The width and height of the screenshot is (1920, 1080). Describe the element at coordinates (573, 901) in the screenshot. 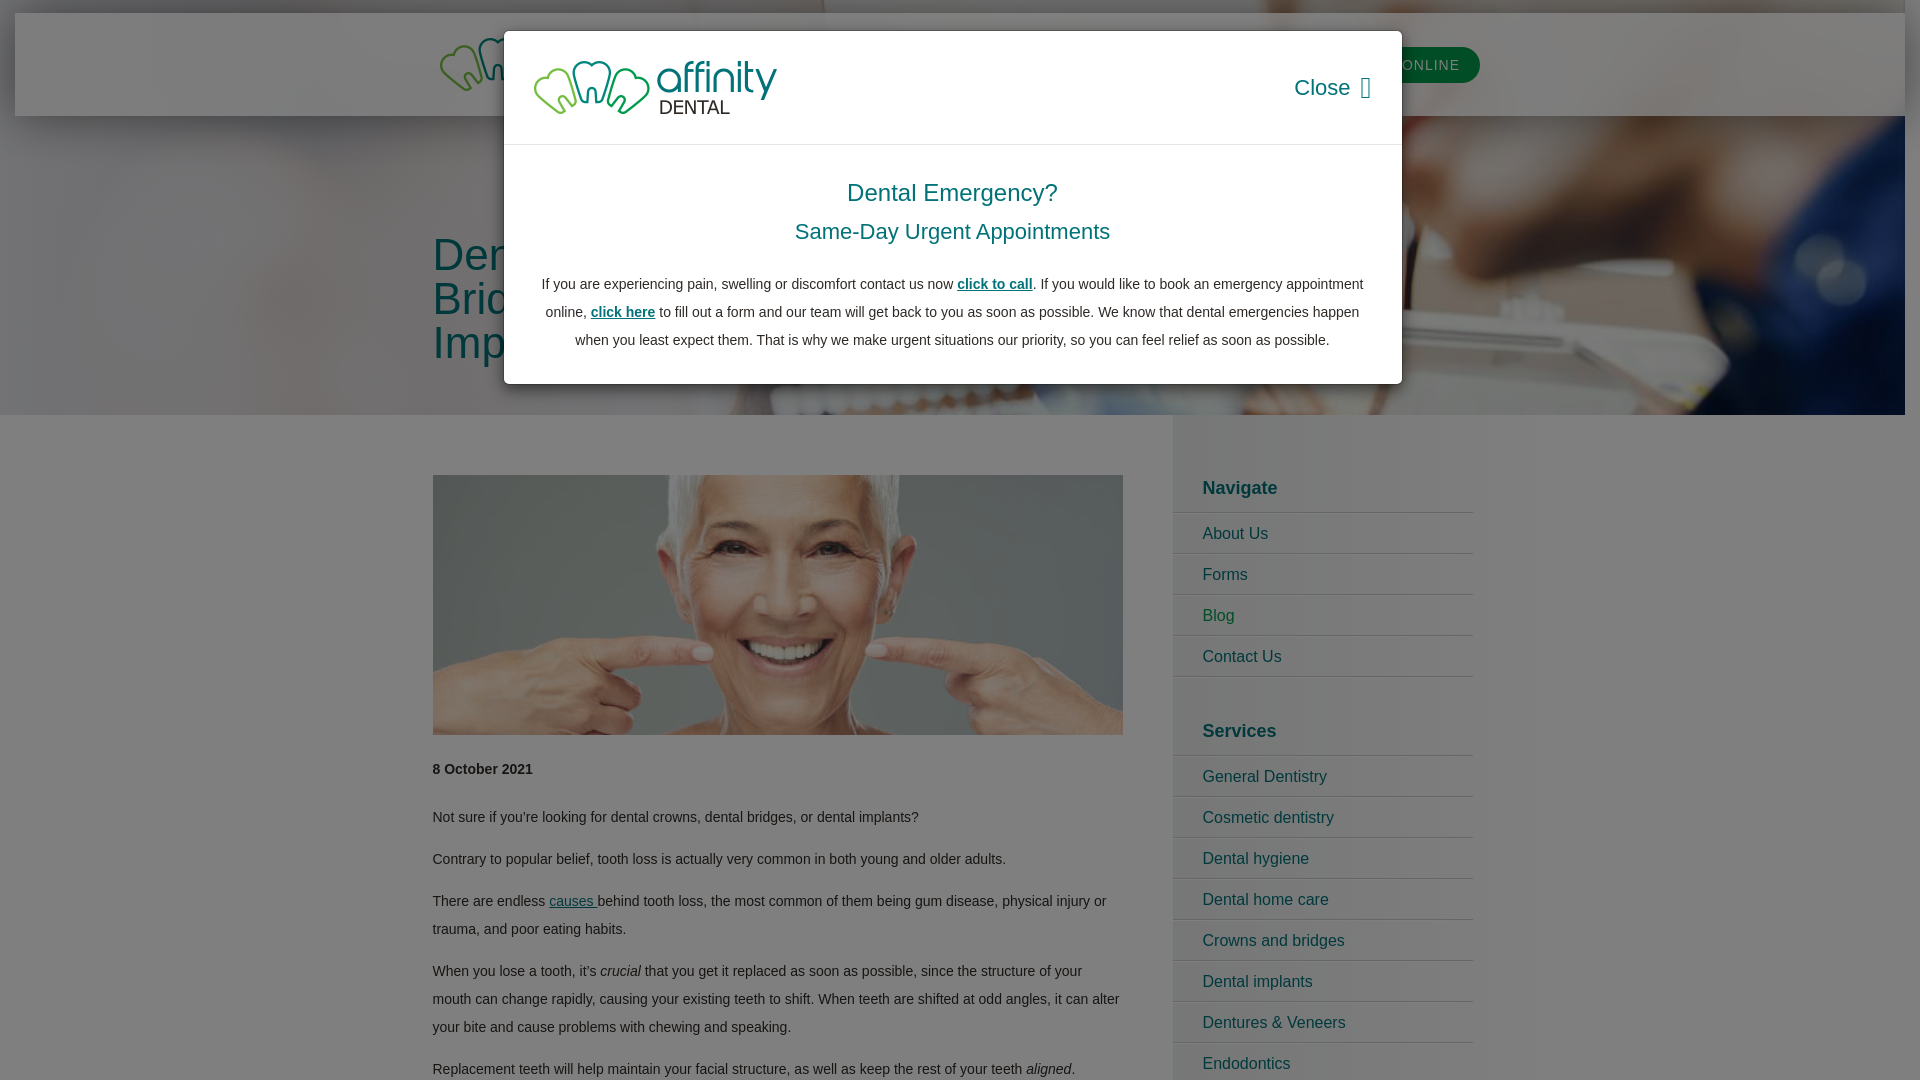

I see `causes` at that location.